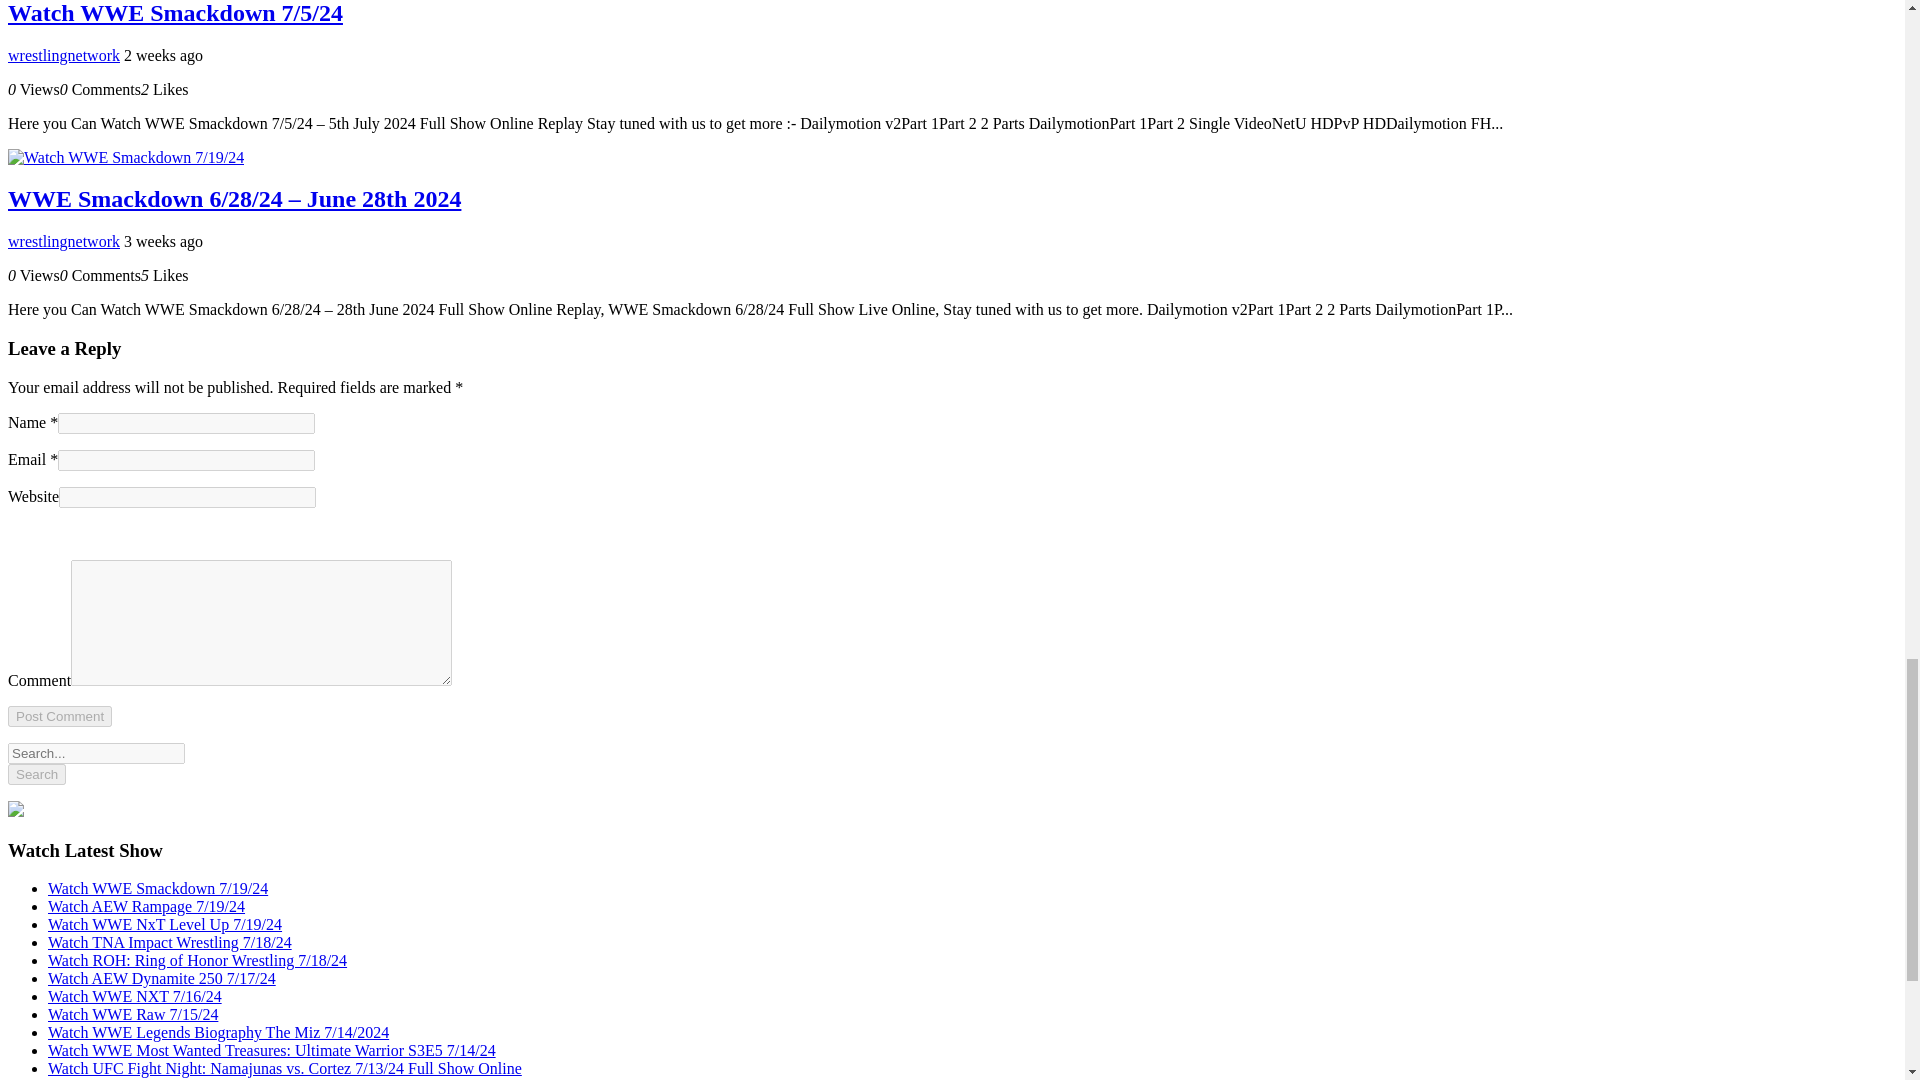 The image size is (1920, 1080). Describe the element at coordinates (59, 716) in the screenshot. I see `Post Comment` at that location.